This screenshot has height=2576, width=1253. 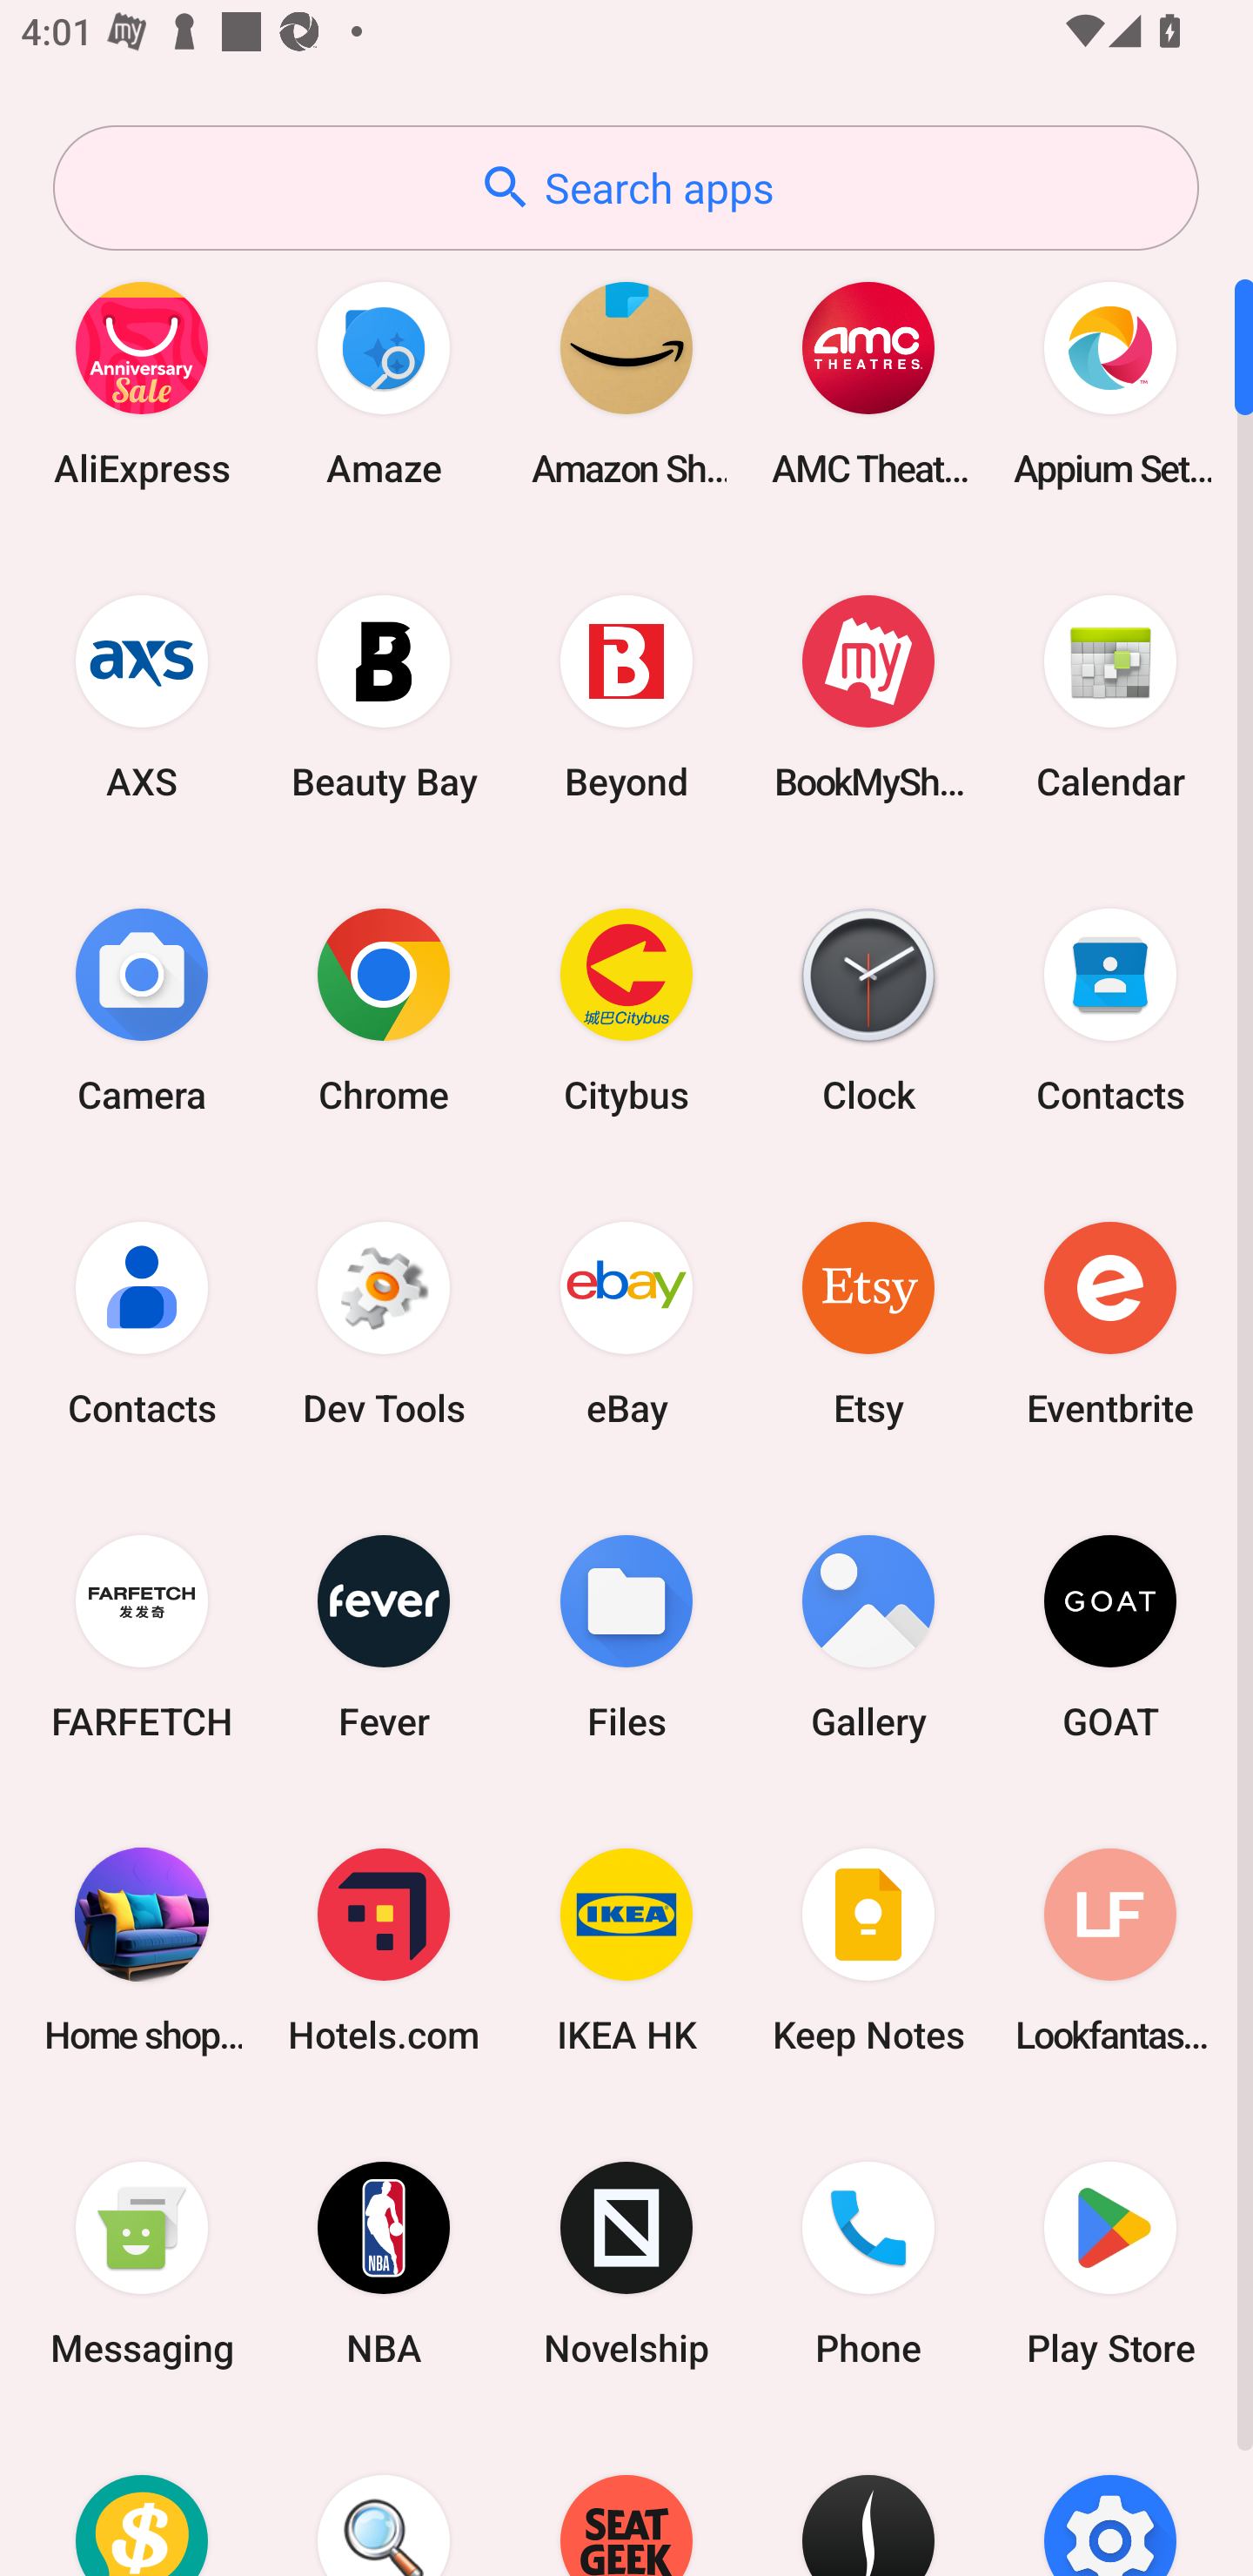 What do you see at coordinates (142, 2264) in the screenshot?
I see `Messaging` at bounding box center [142, 2264].